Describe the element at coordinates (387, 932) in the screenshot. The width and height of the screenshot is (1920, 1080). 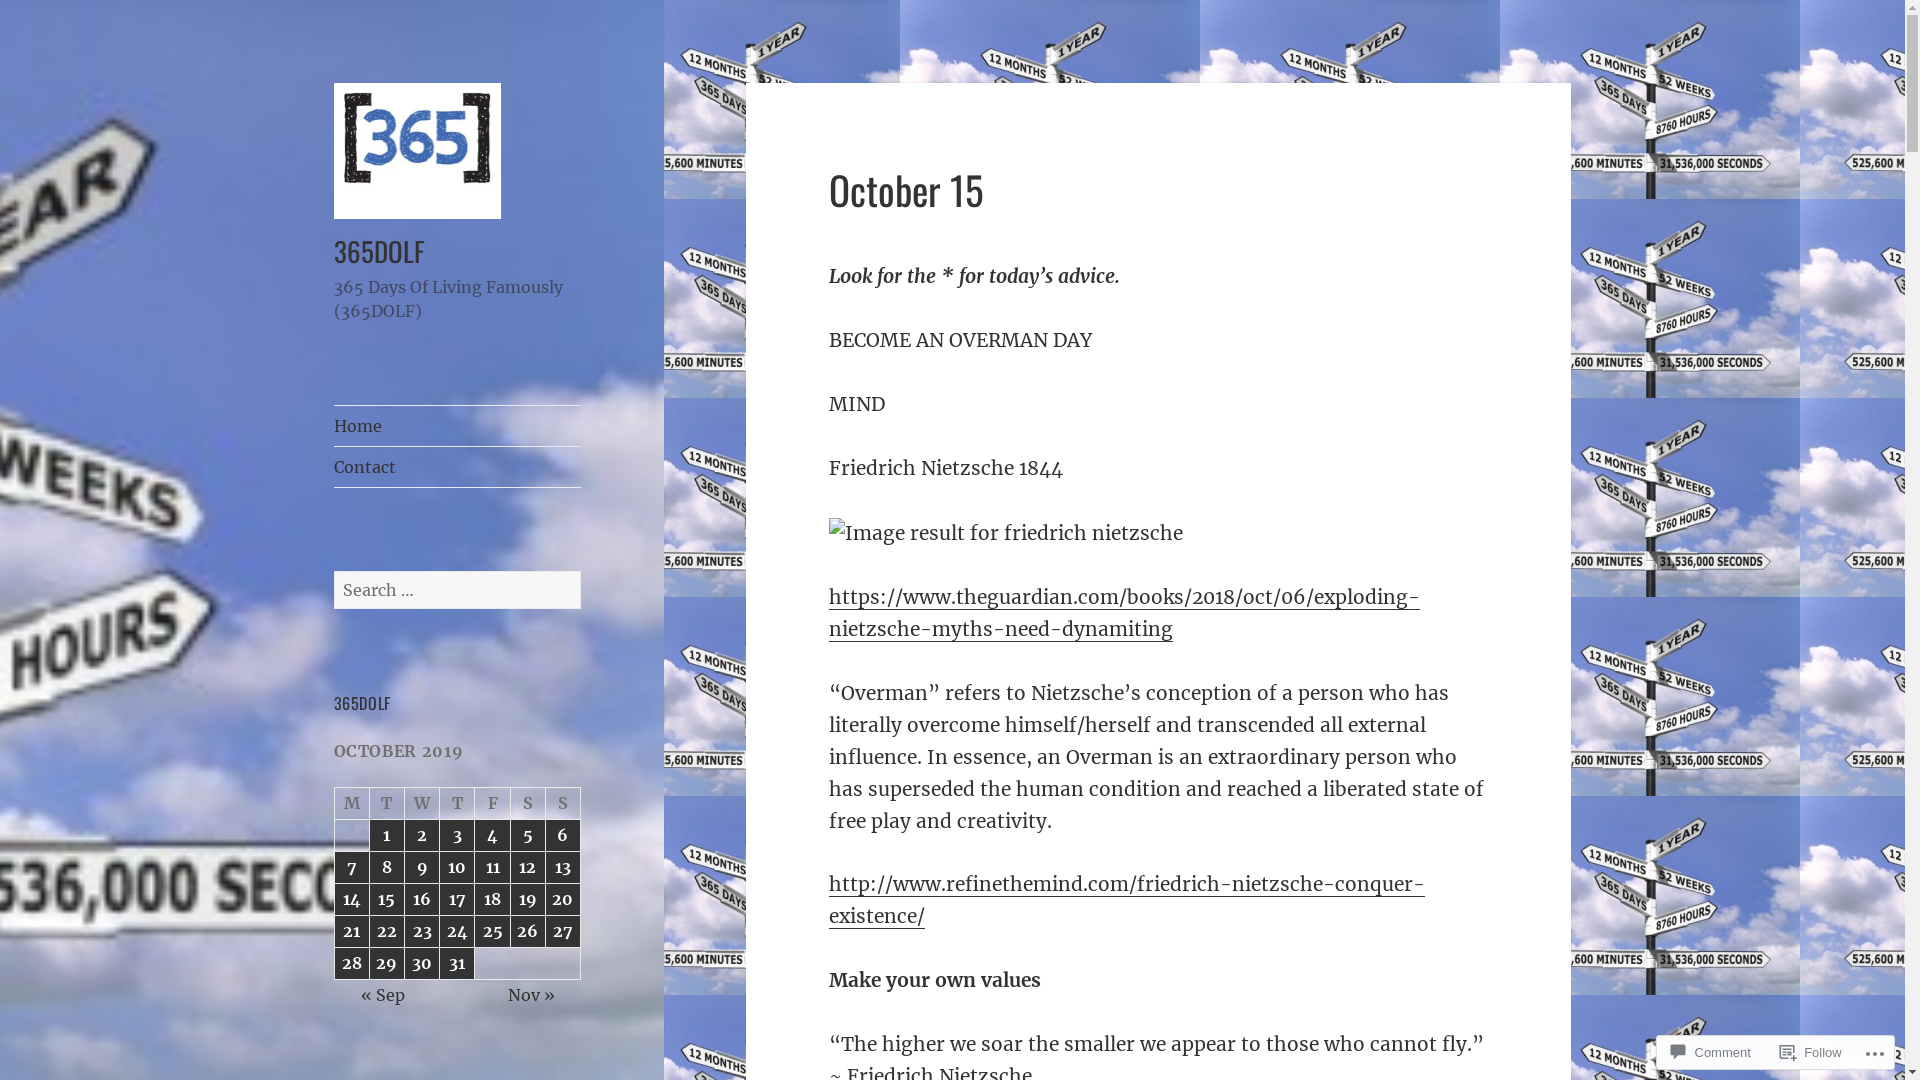
I see `22` at that location.